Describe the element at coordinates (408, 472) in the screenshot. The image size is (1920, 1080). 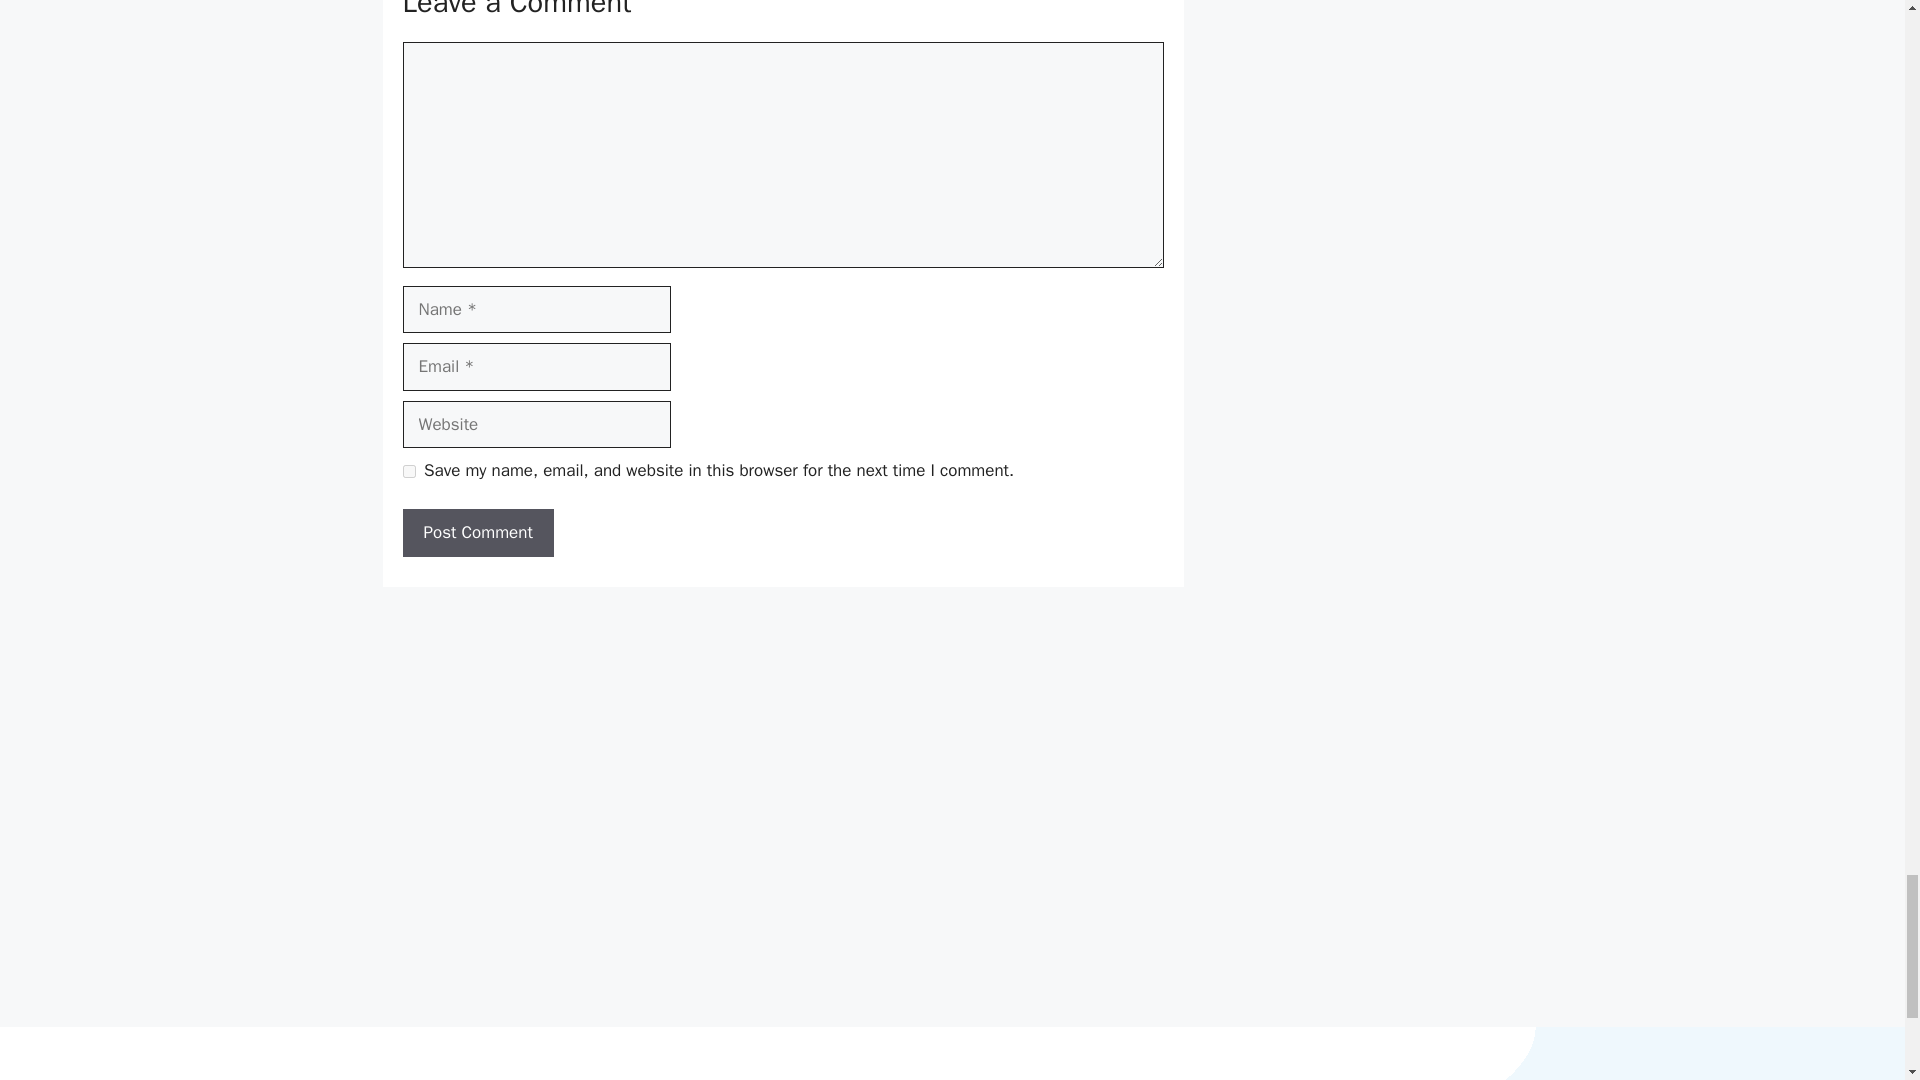
I see `yes` at that location.